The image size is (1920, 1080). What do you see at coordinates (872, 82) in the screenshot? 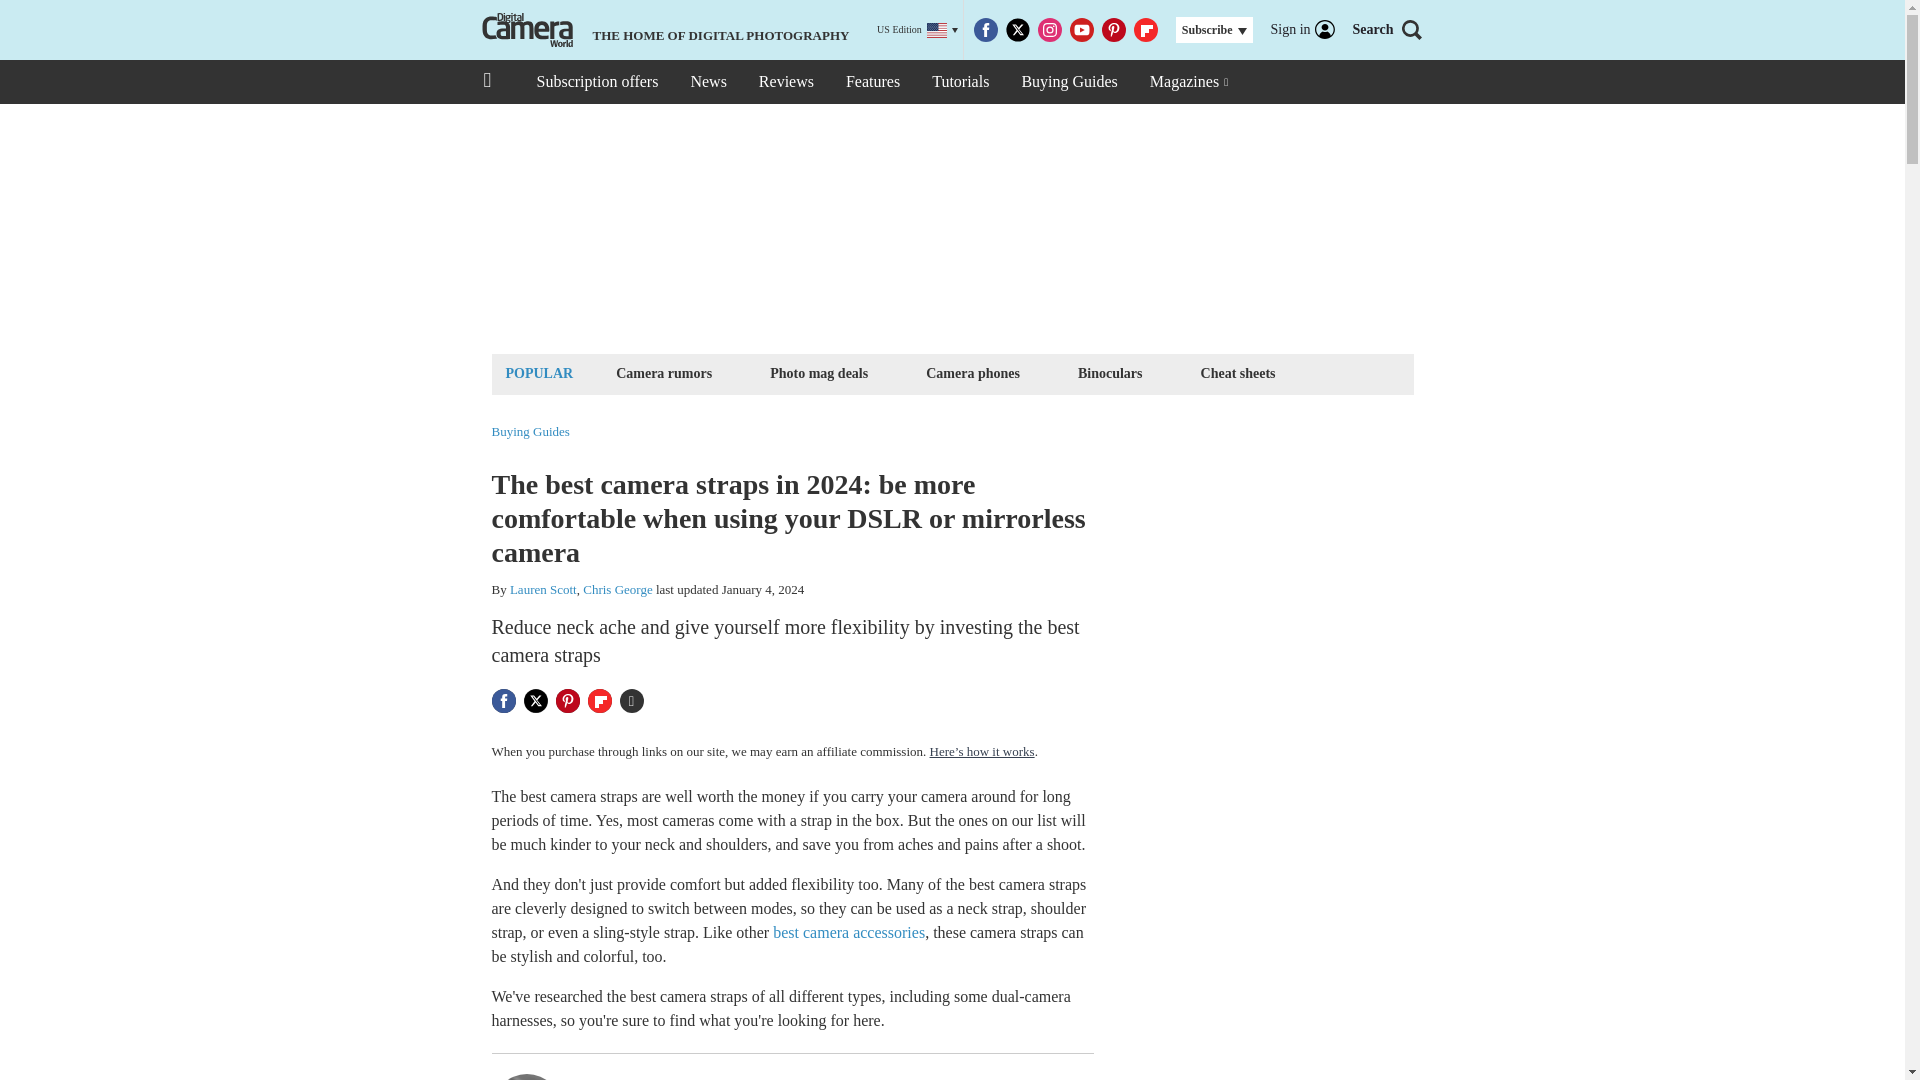
I see `Features` at bounding box center [872, 82].